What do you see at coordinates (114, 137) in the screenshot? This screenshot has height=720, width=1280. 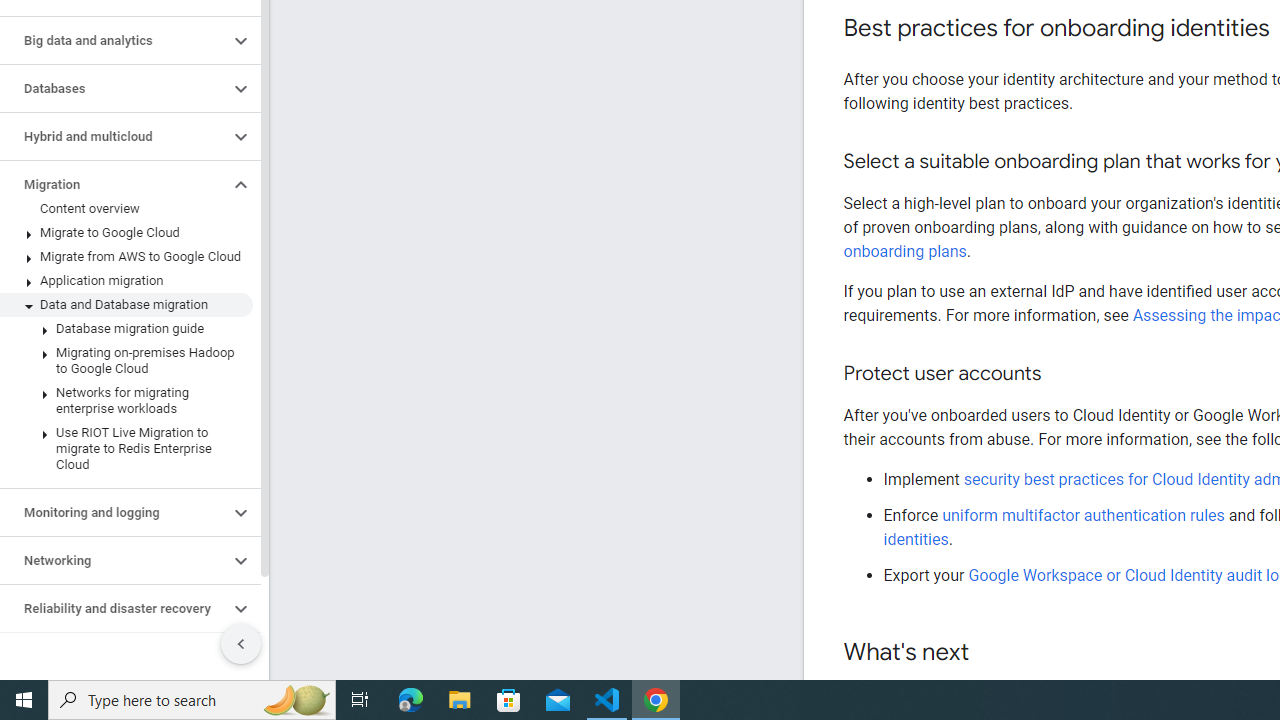 I see `Hybrid and multicloud` at bounding box center [114, 137].